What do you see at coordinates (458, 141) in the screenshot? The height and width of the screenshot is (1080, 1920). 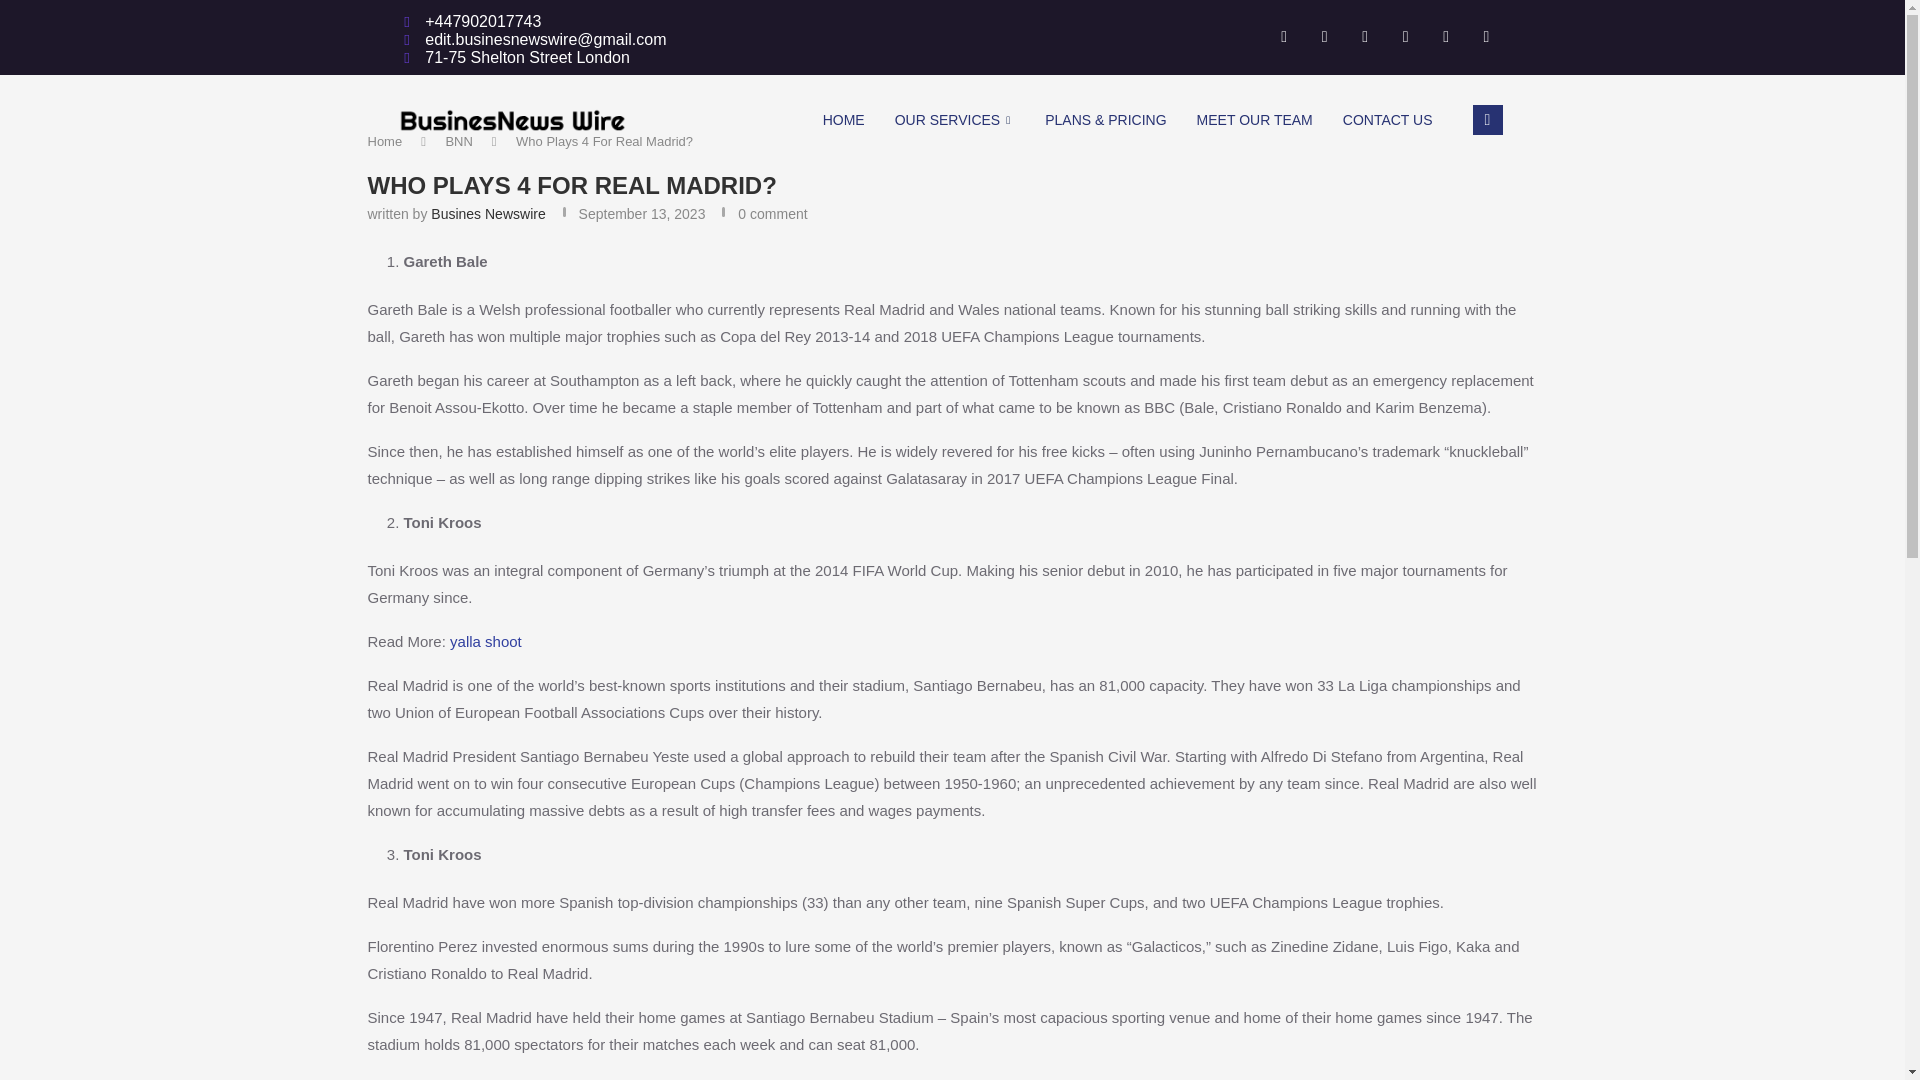 I see `BNN` at bounding box center [458, 141].